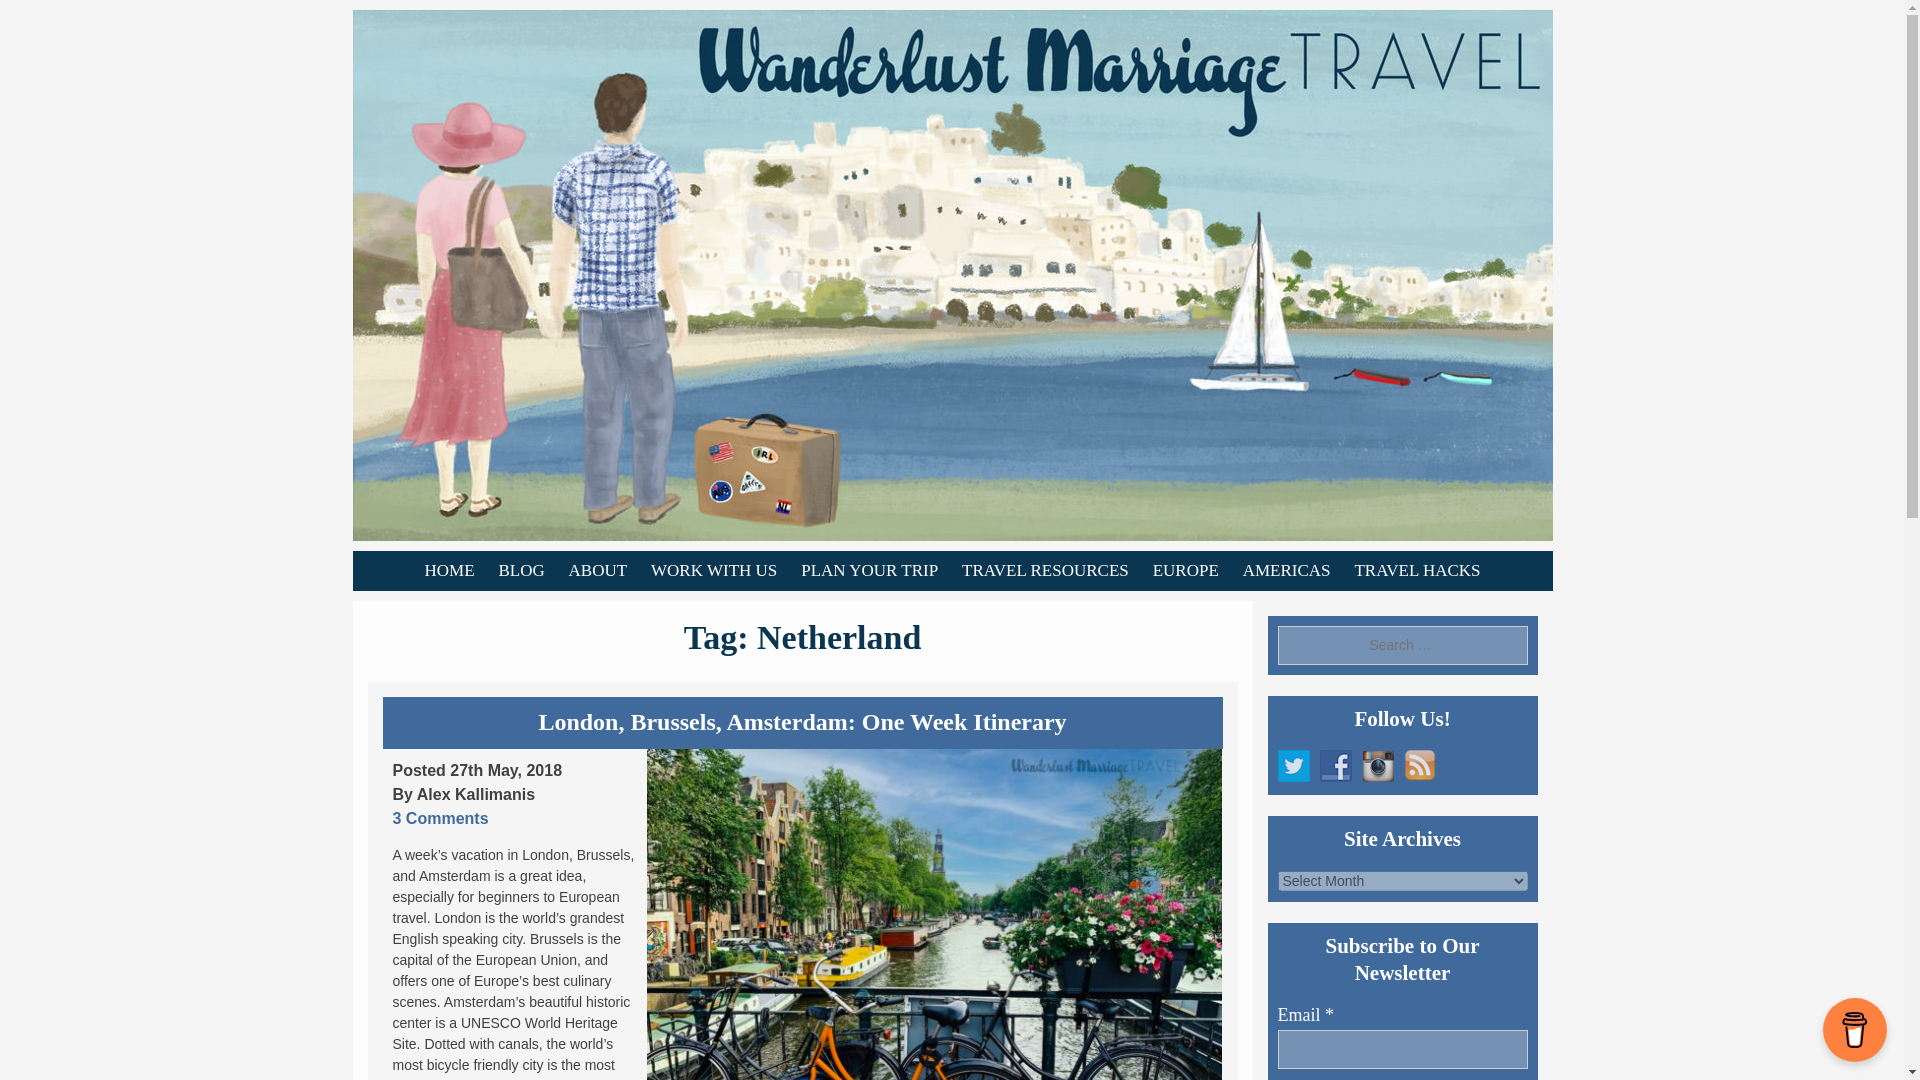  I want to click on HOME, so click(448, 570).